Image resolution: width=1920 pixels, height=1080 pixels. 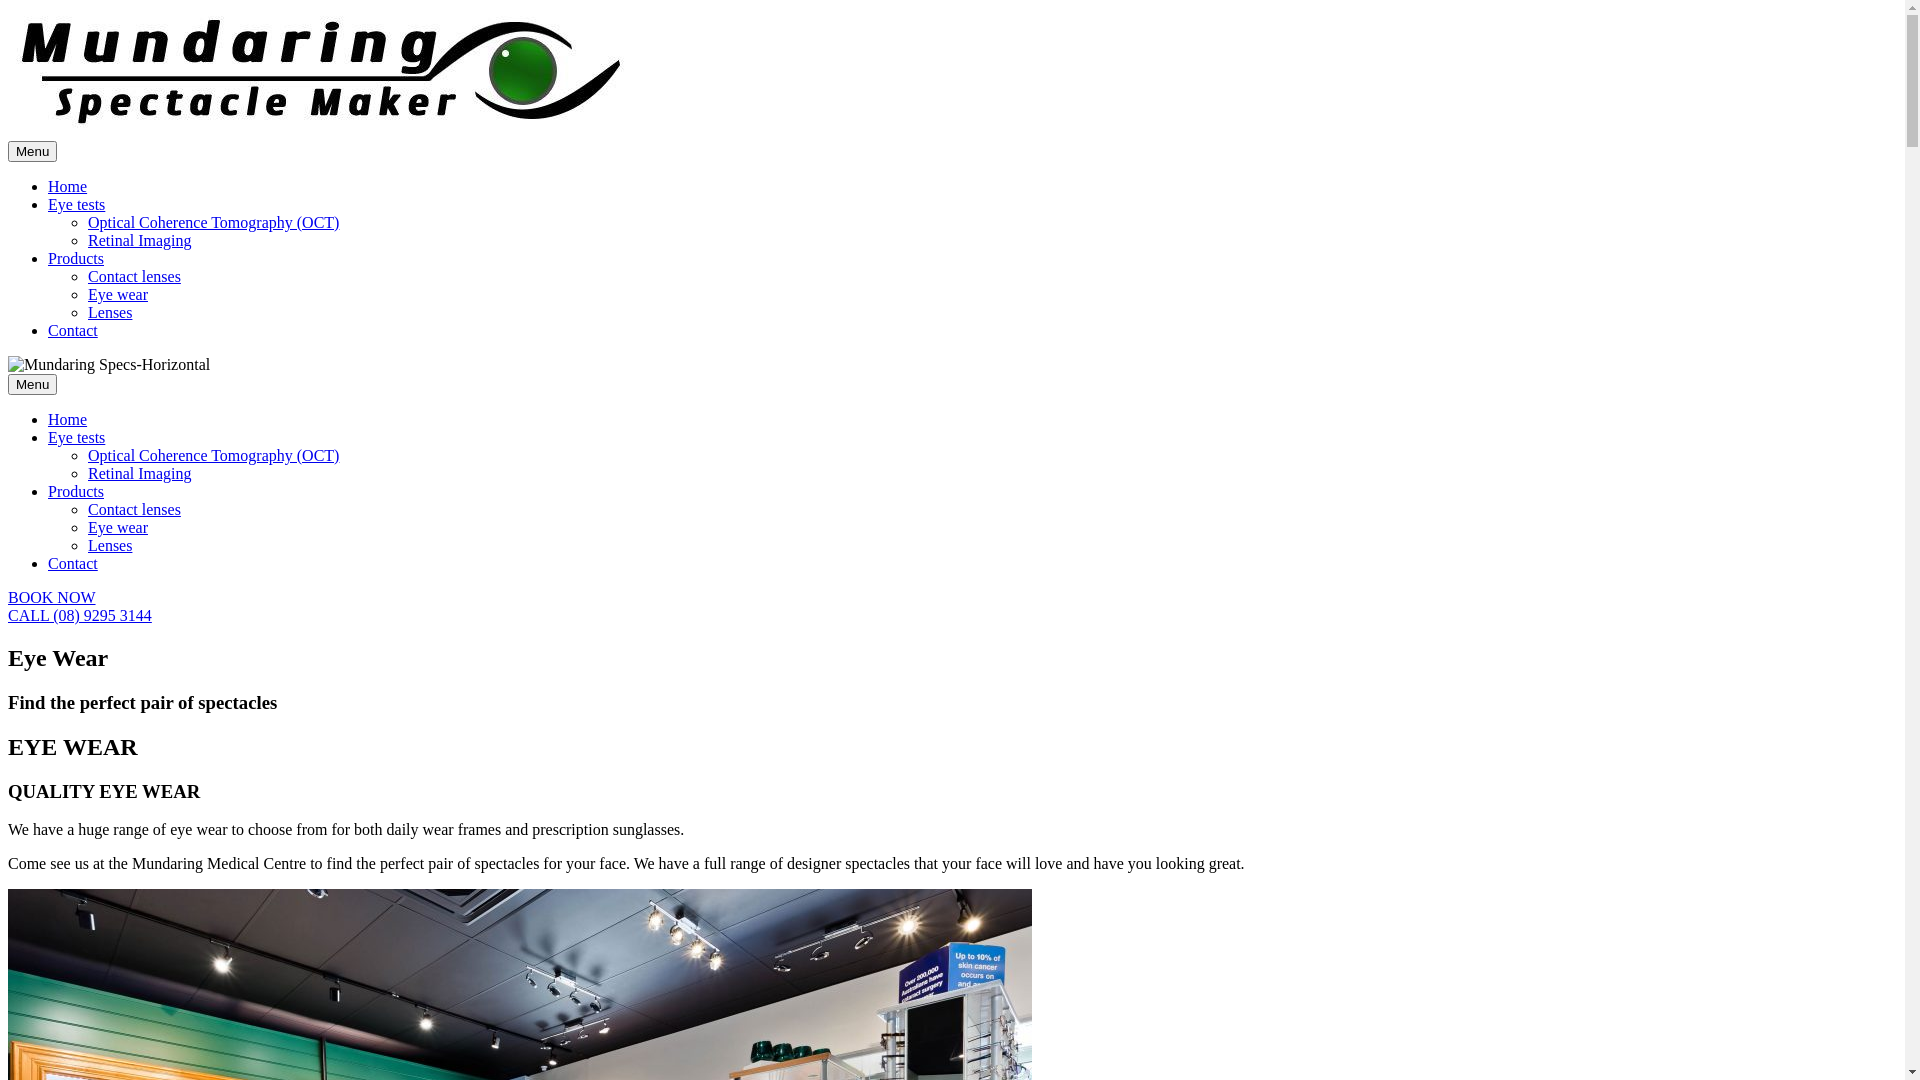 What do you see at coordinates (76, 204) in the screenshot?
I see `Eye tests` at bounding box center [76, 204].